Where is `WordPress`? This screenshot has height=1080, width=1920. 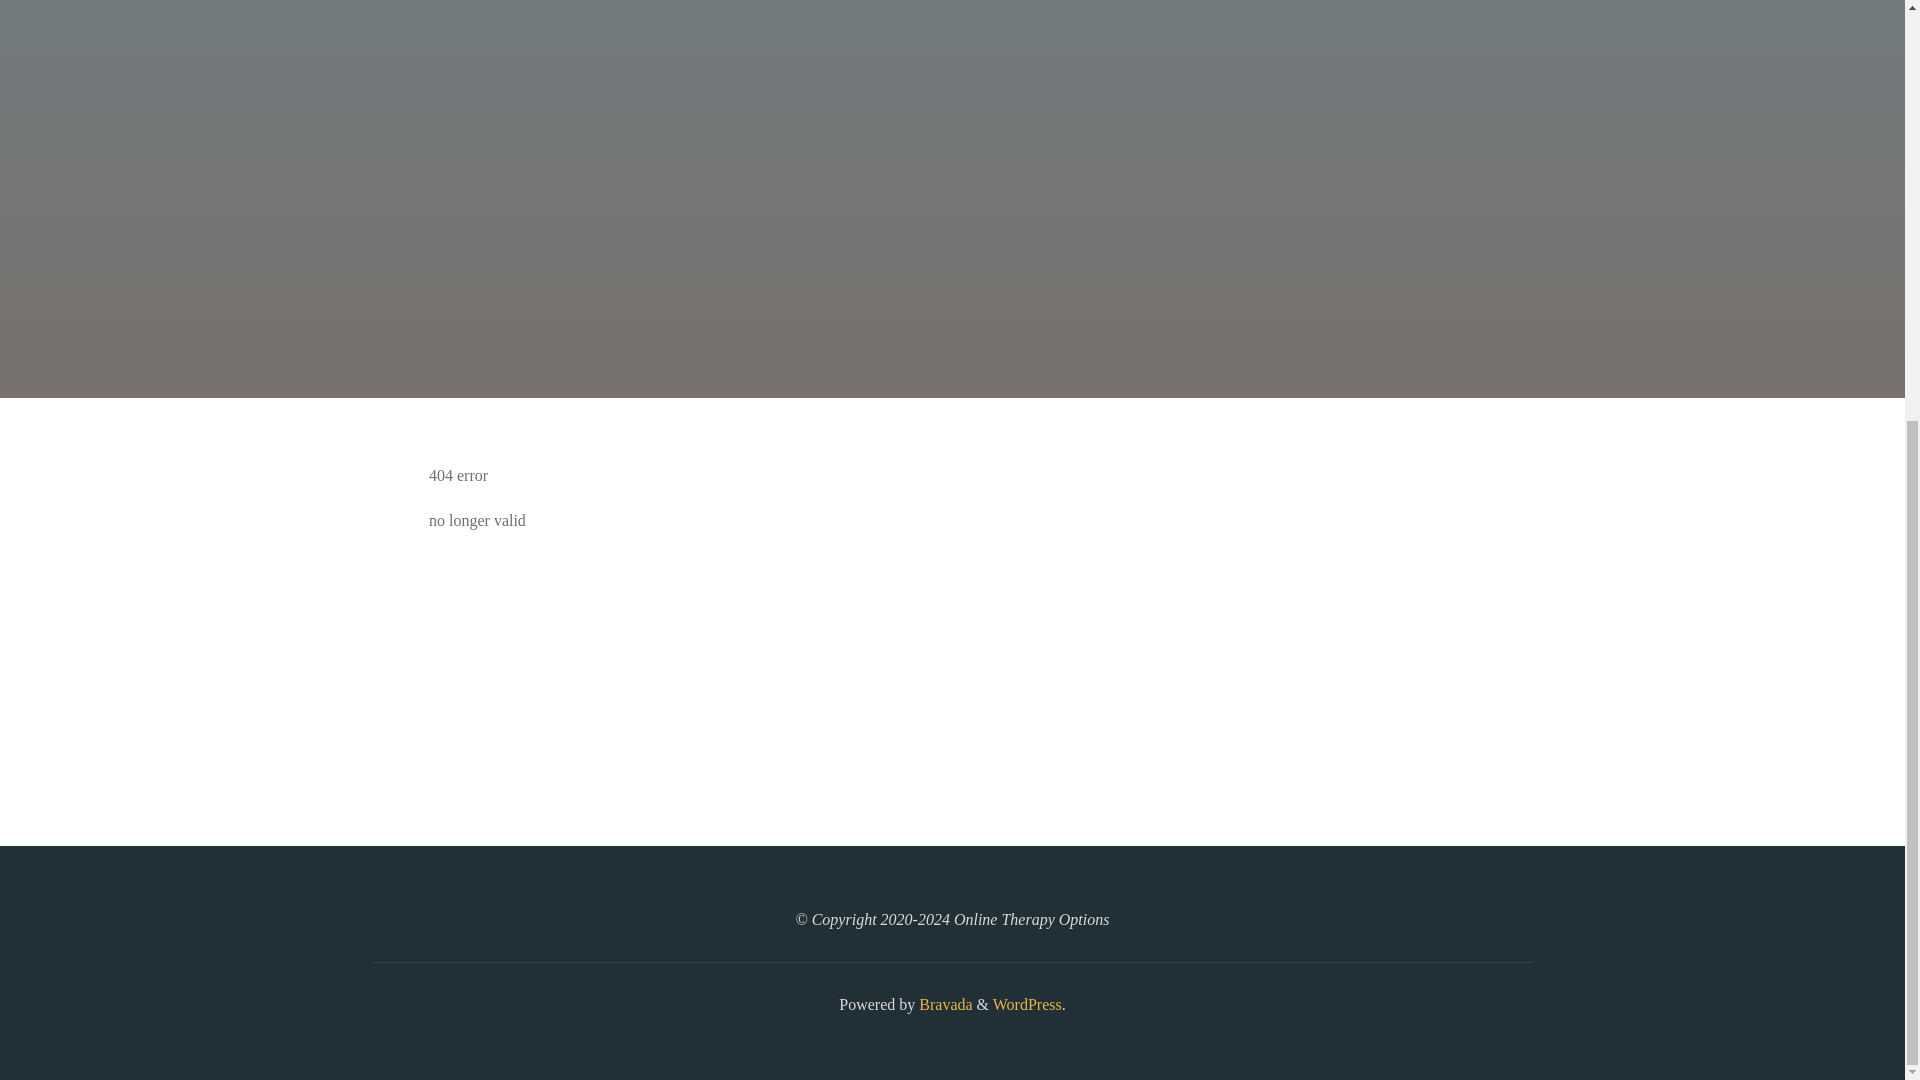 WordPress is located at coordinates (1026, 1004).